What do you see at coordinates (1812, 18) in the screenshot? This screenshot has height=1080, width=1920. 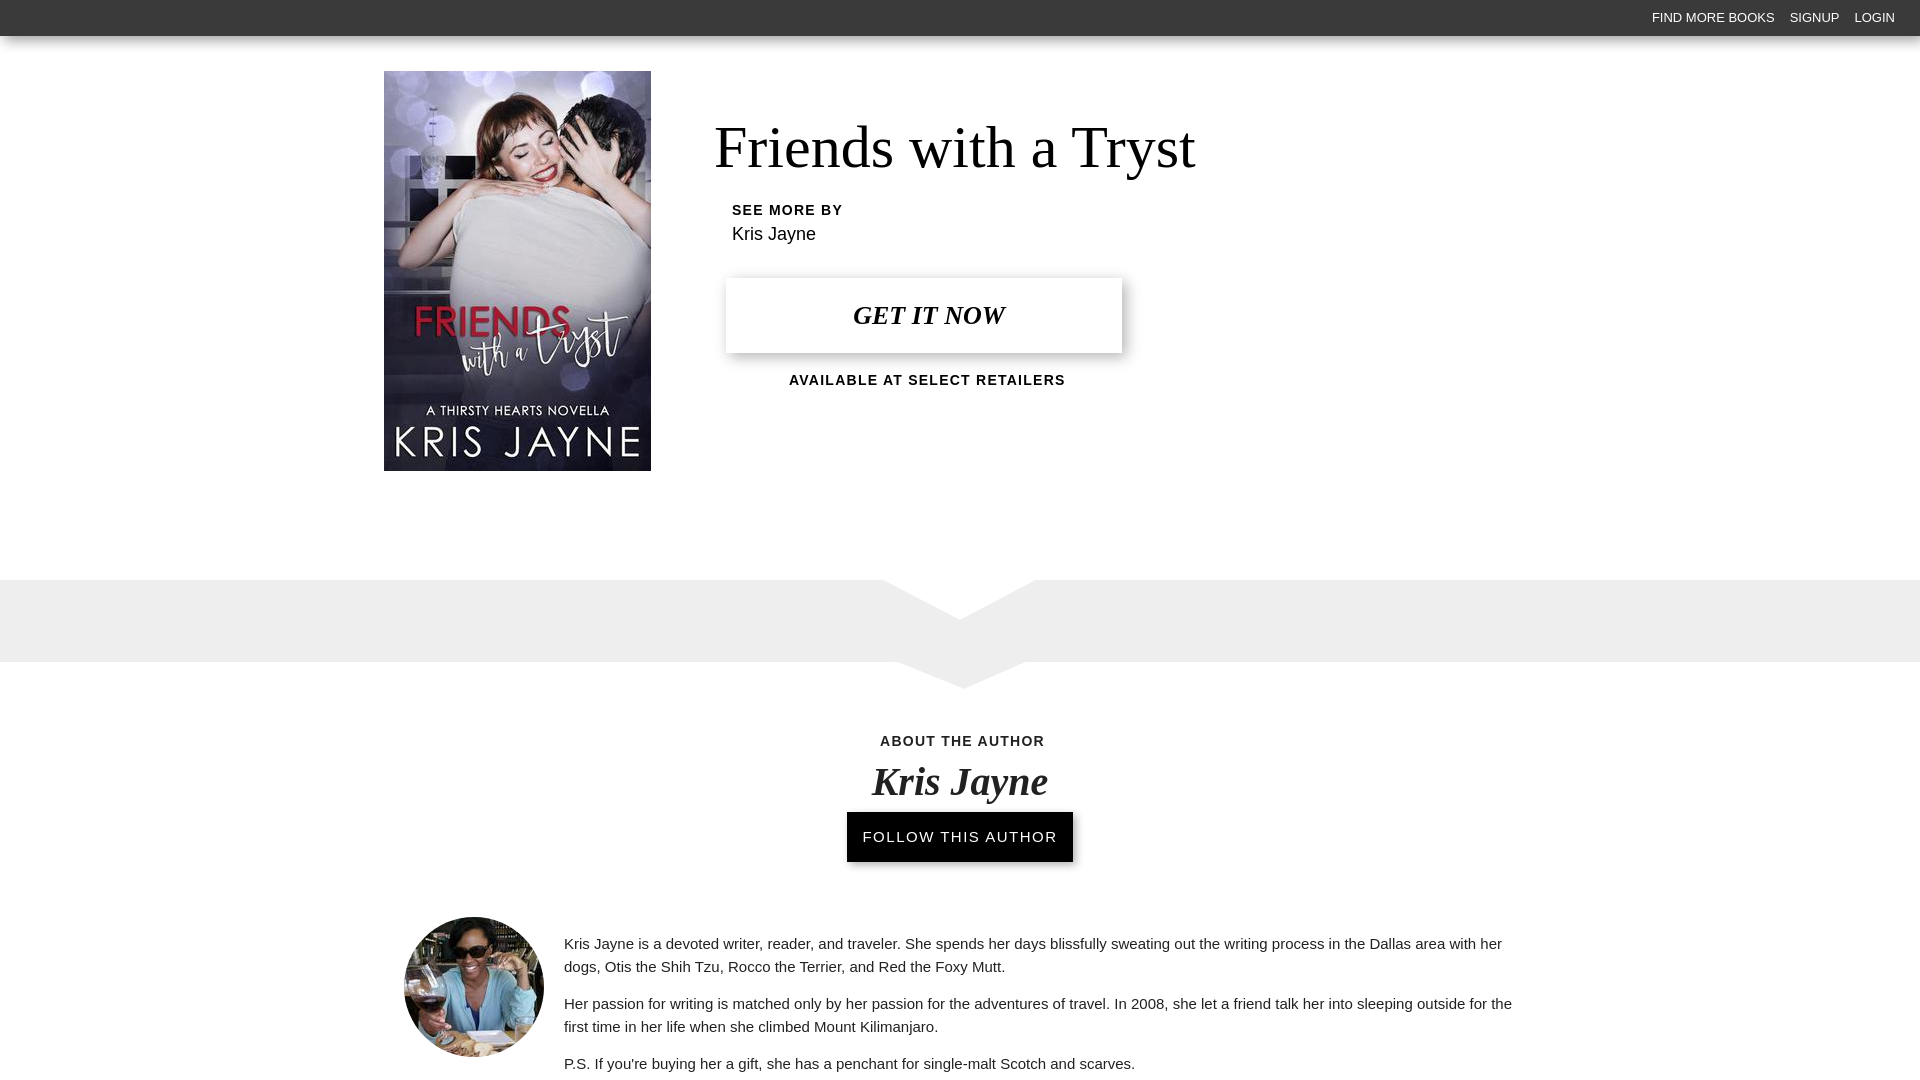 I see `SIGNUP` at bounding box center [1812, 18].